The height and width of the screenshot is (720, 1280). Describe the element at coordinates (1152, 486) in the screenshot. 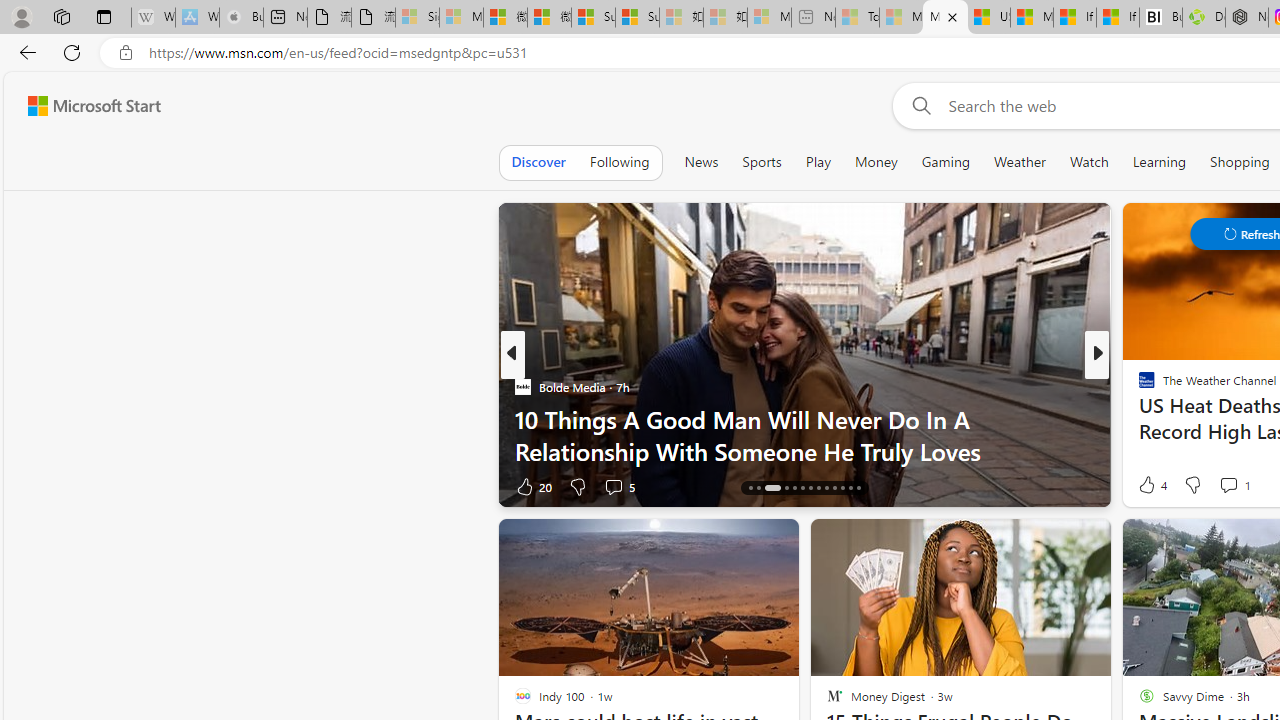

I see `123 Like` at that location.